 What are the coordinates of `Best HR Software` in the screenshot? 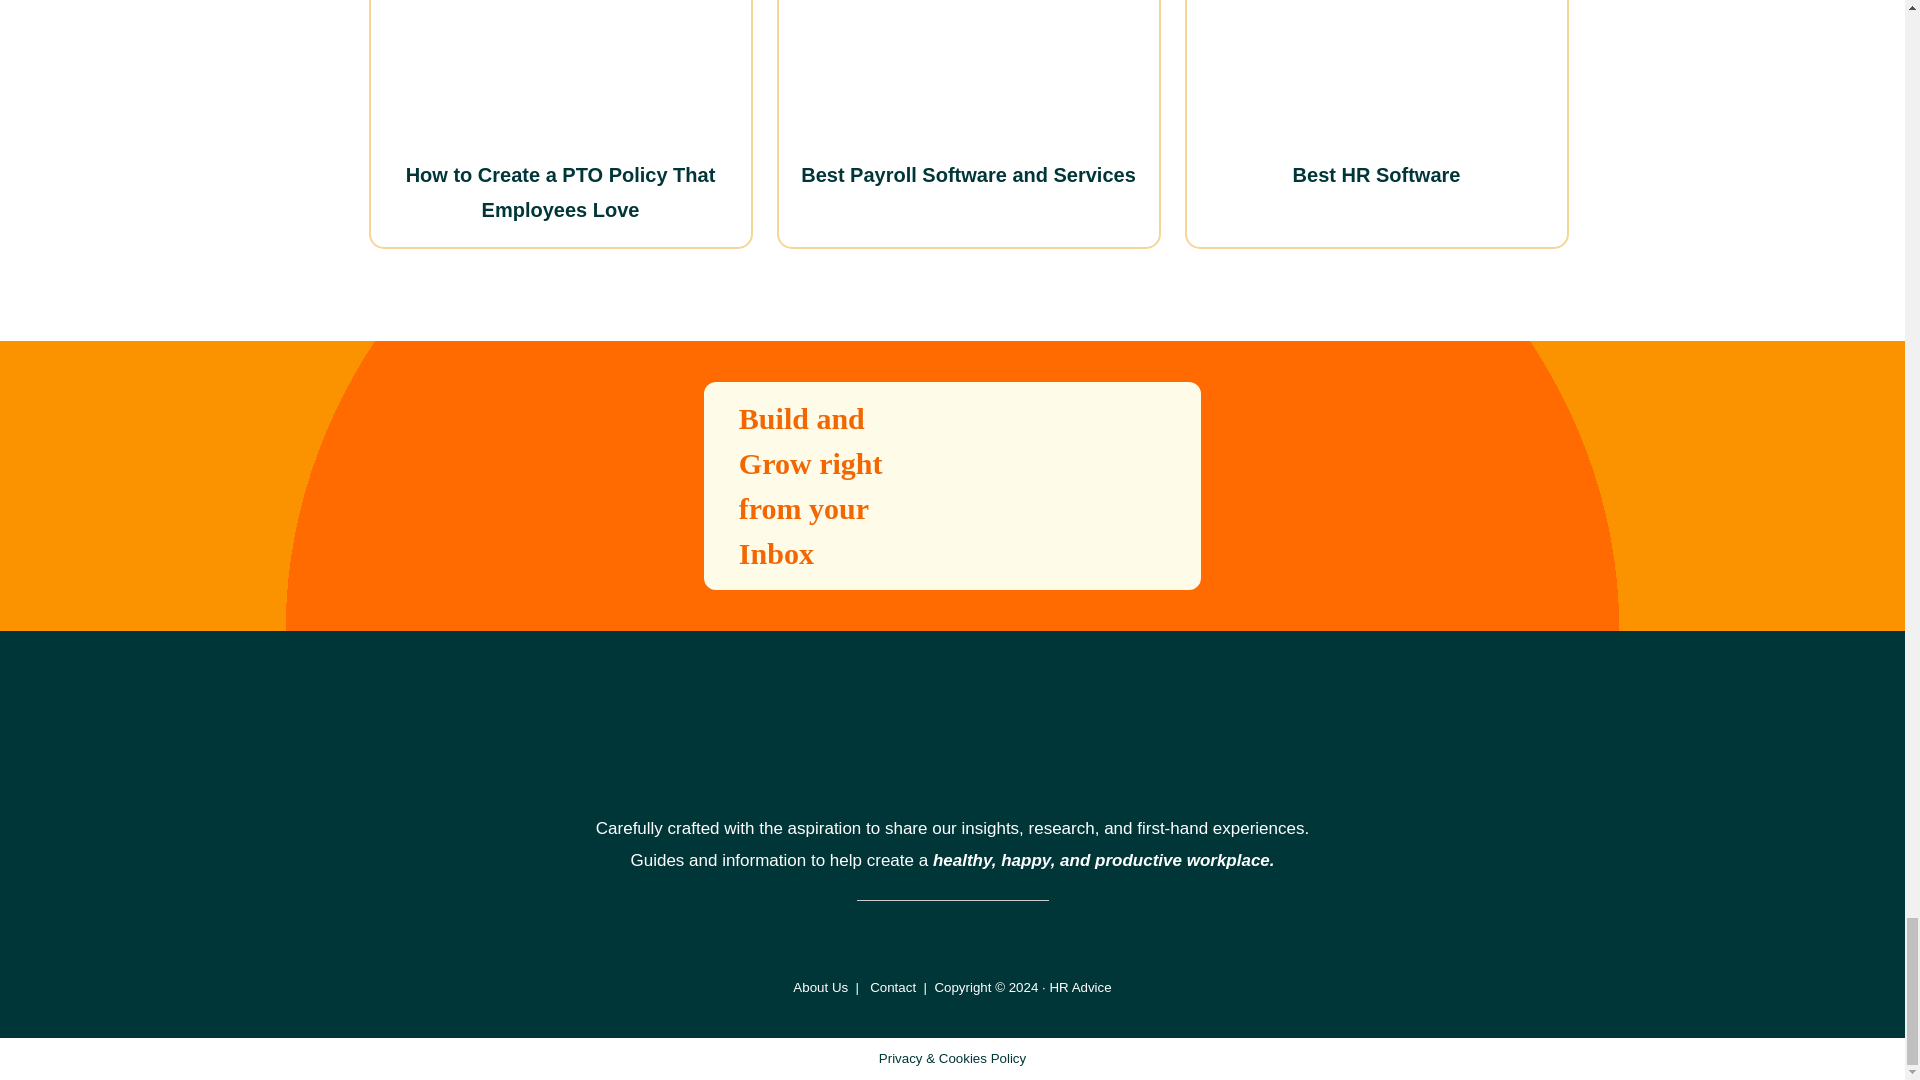 It's located at (1376, 174).